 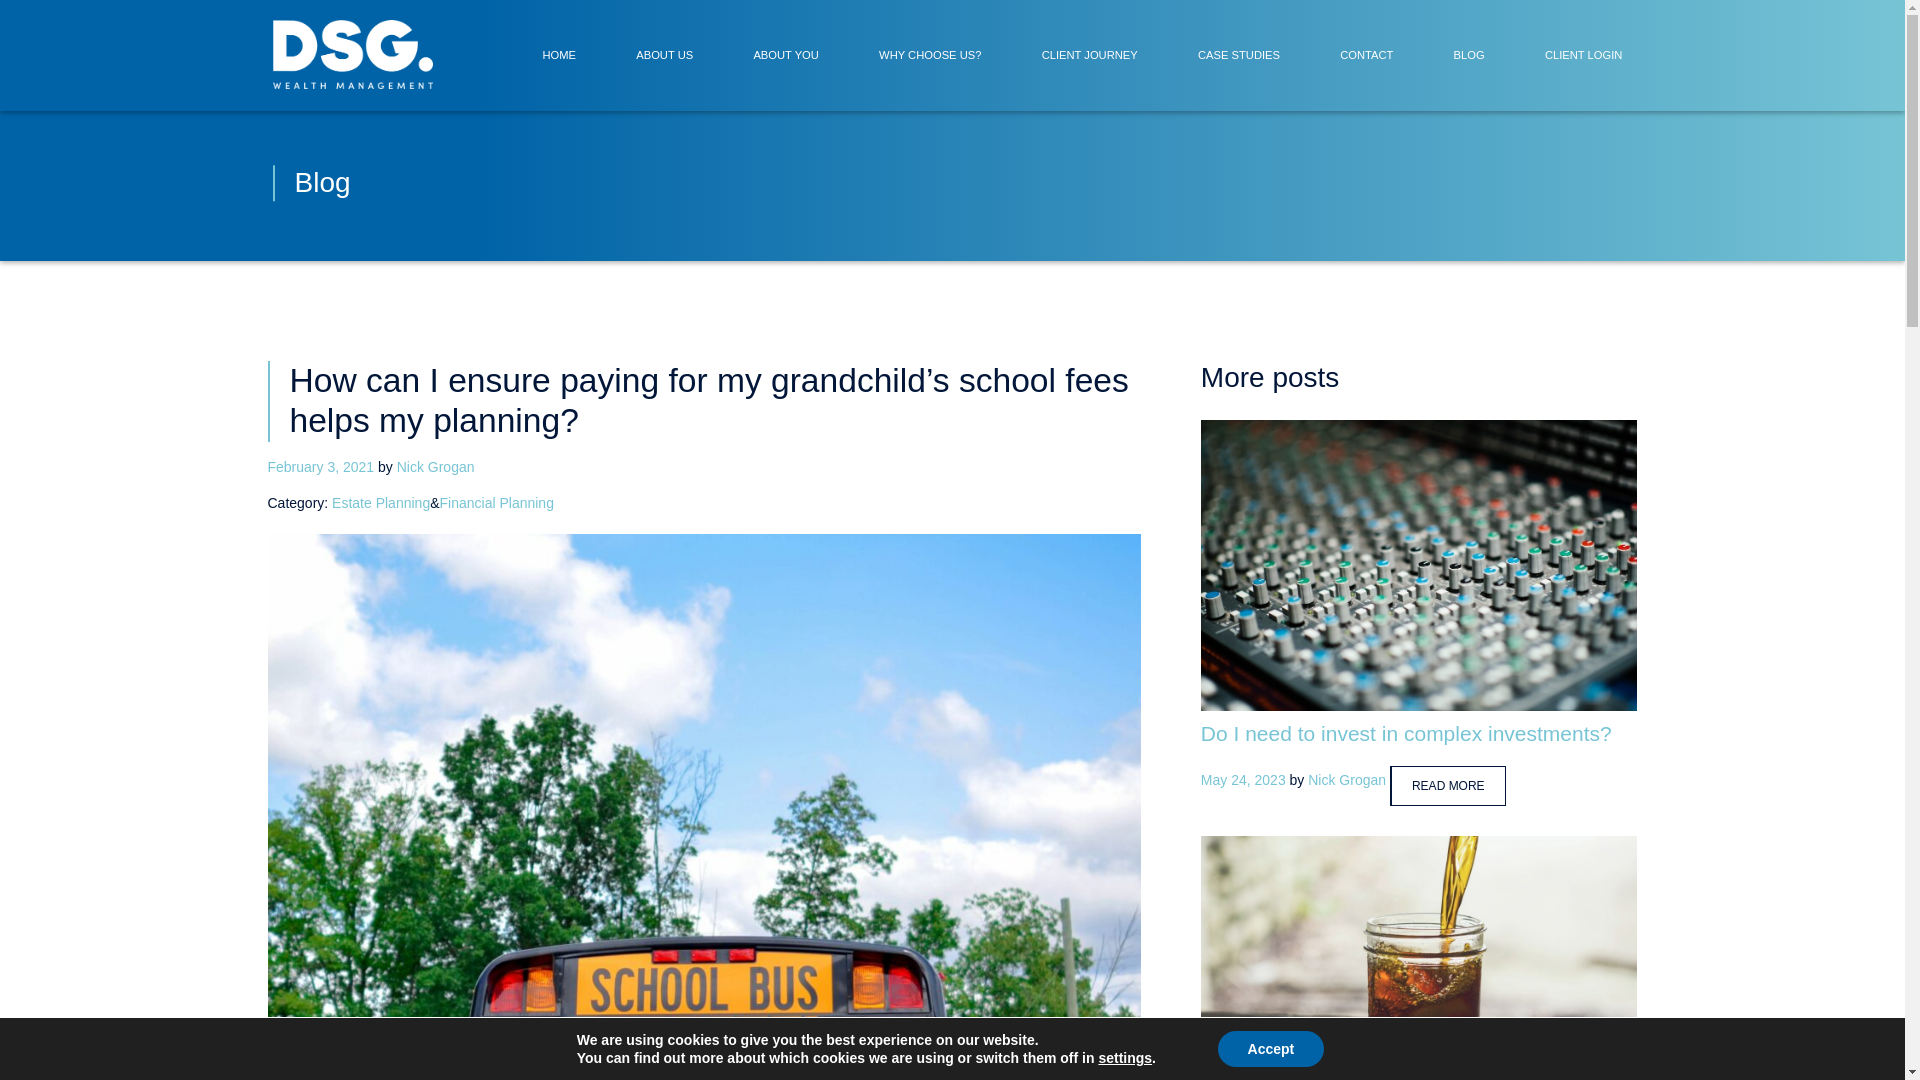 I want to click on BLOG, so click(x=1469, y=55).